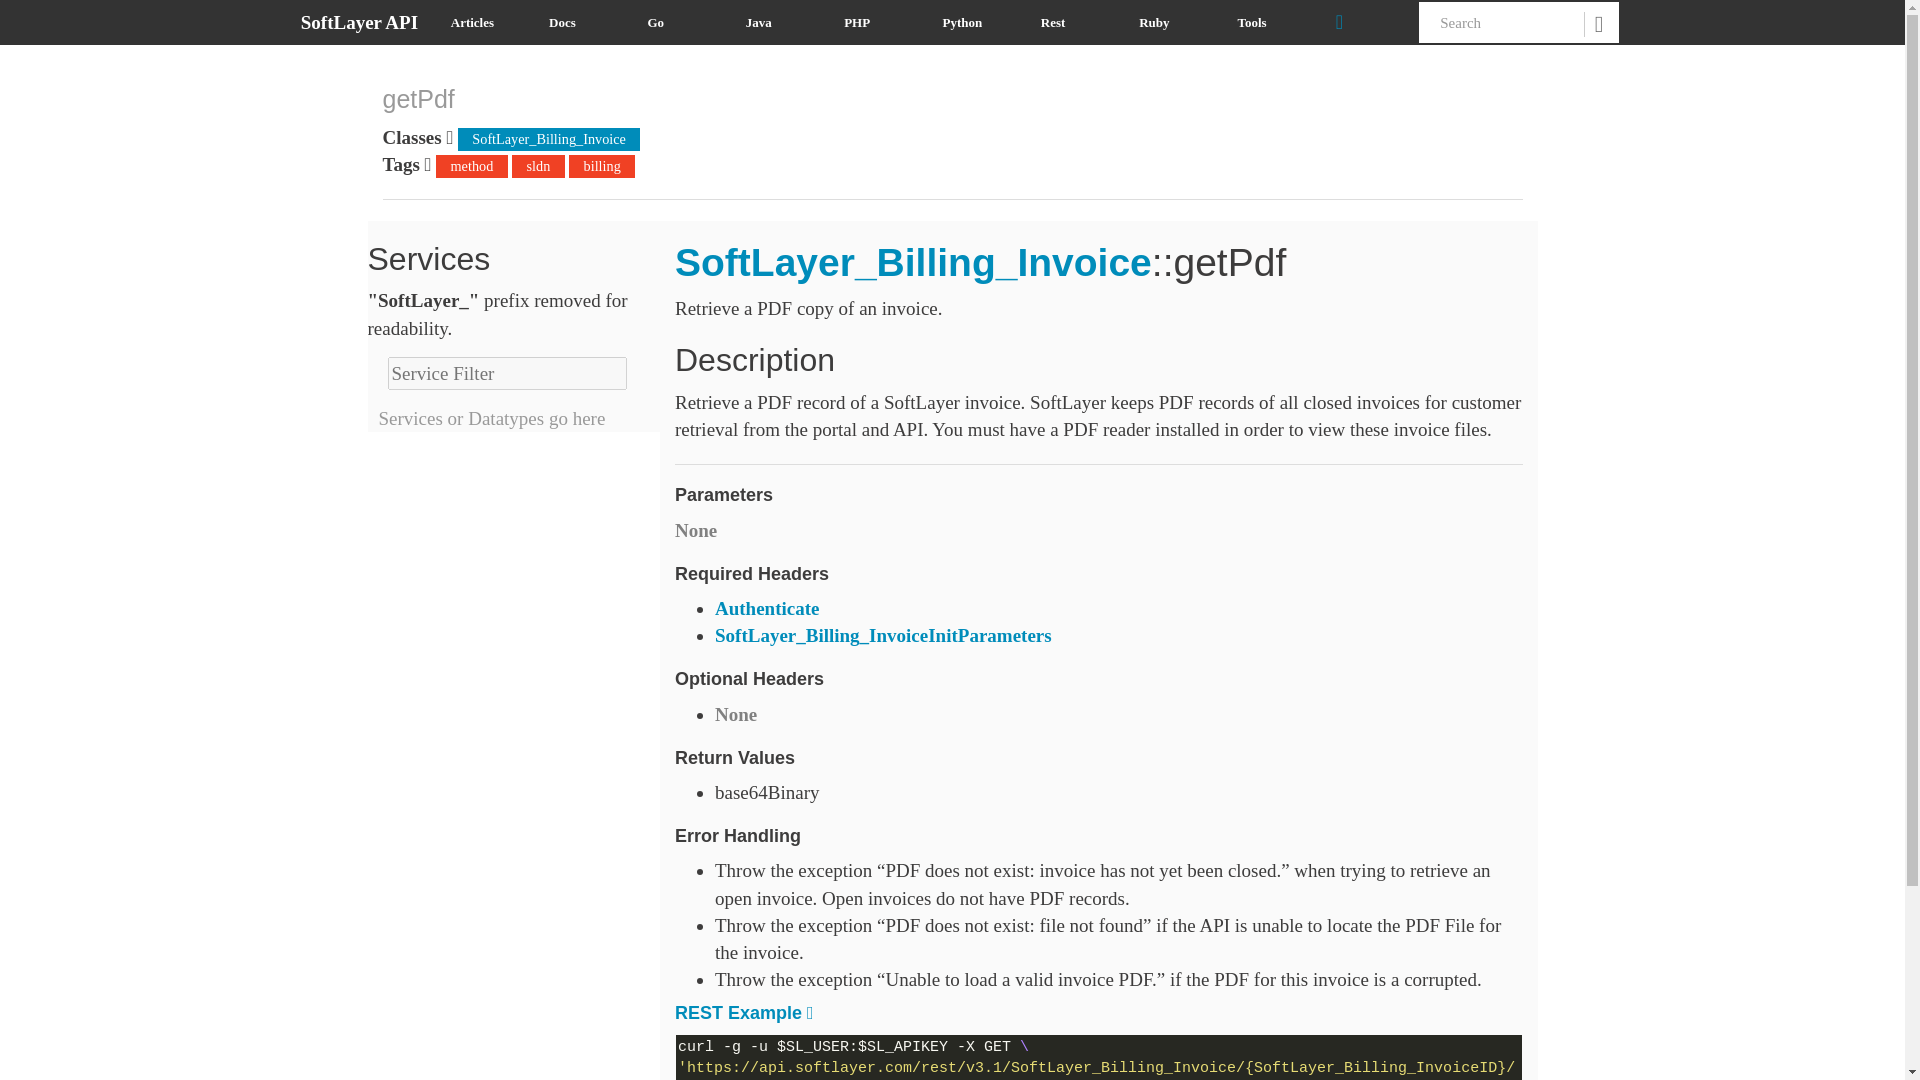 The image size is (1920, 1080). What do you see at coordinates (538, 166) in the screenshot?
I see `sldn` at bounding box center [538, 166].